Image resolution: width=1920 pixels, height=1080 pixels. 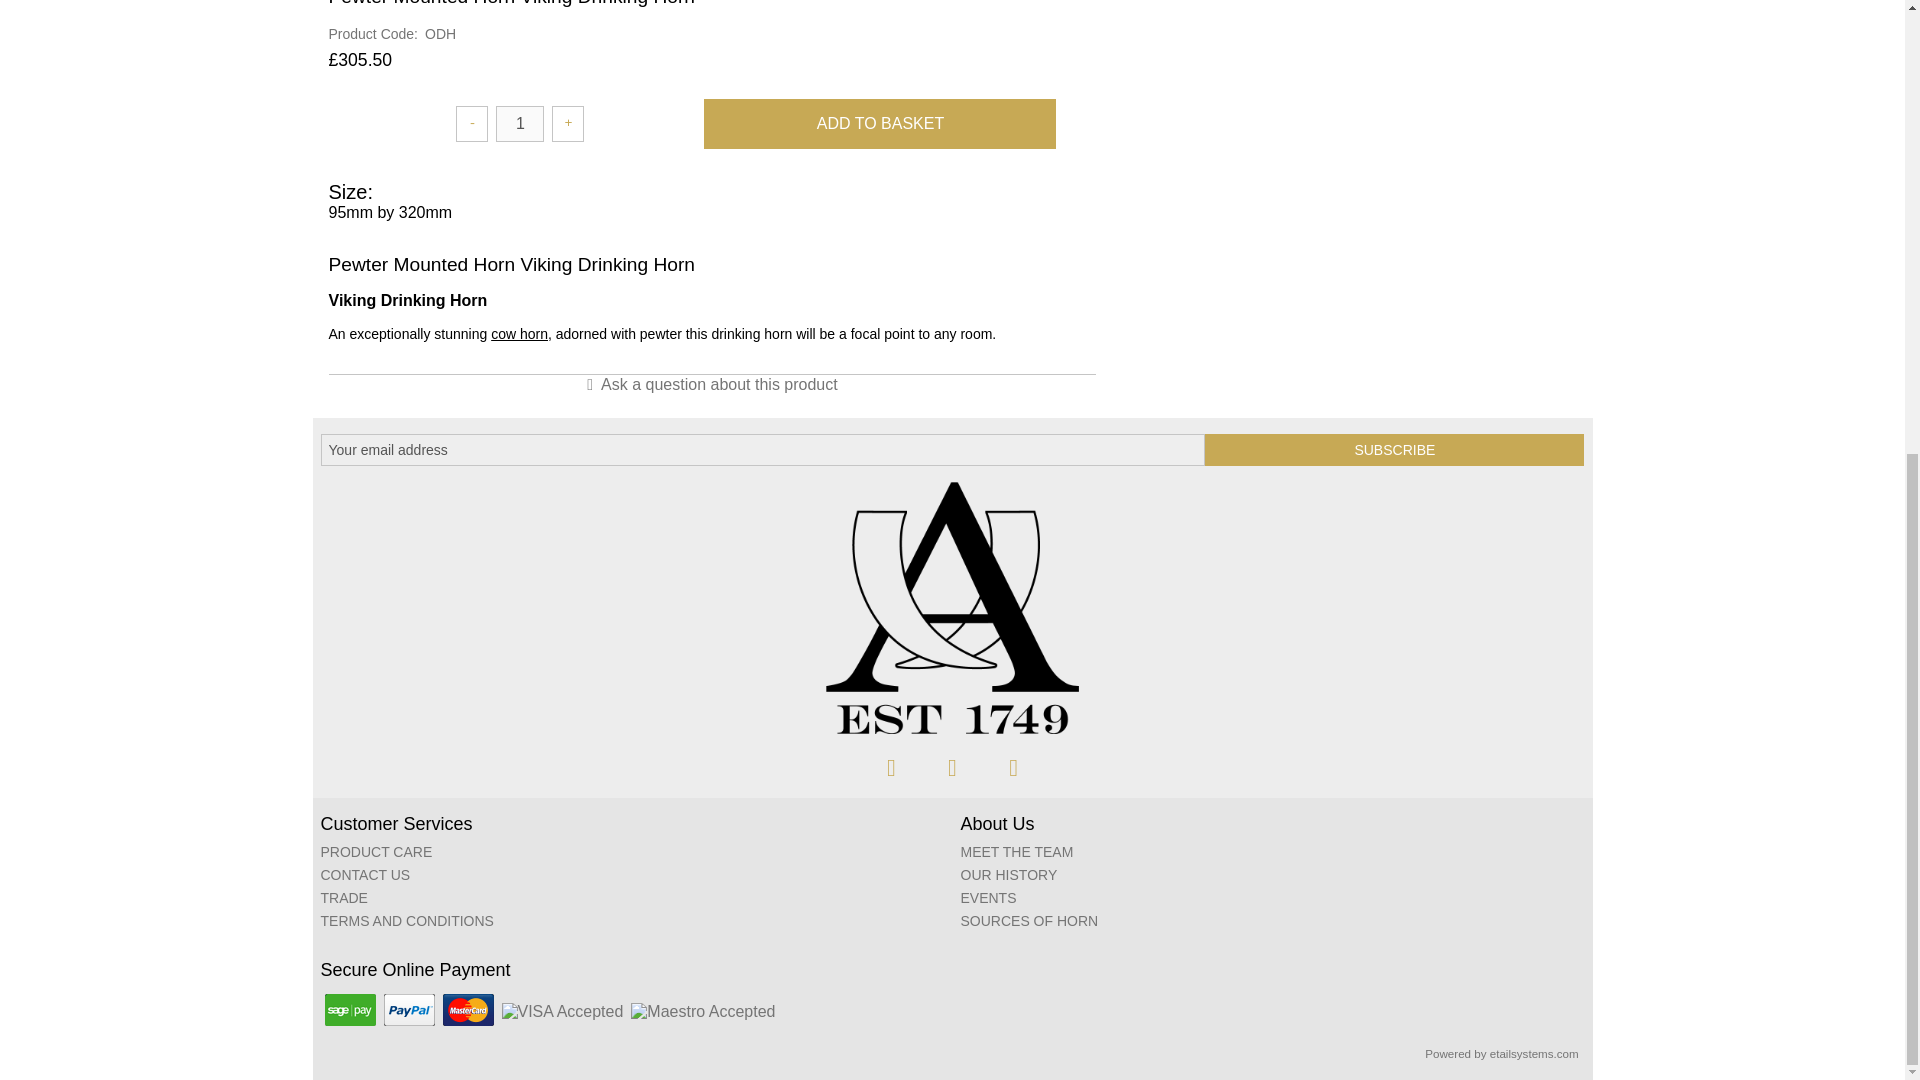 I want to click on Add to Basket, so click(x=880, y=124).